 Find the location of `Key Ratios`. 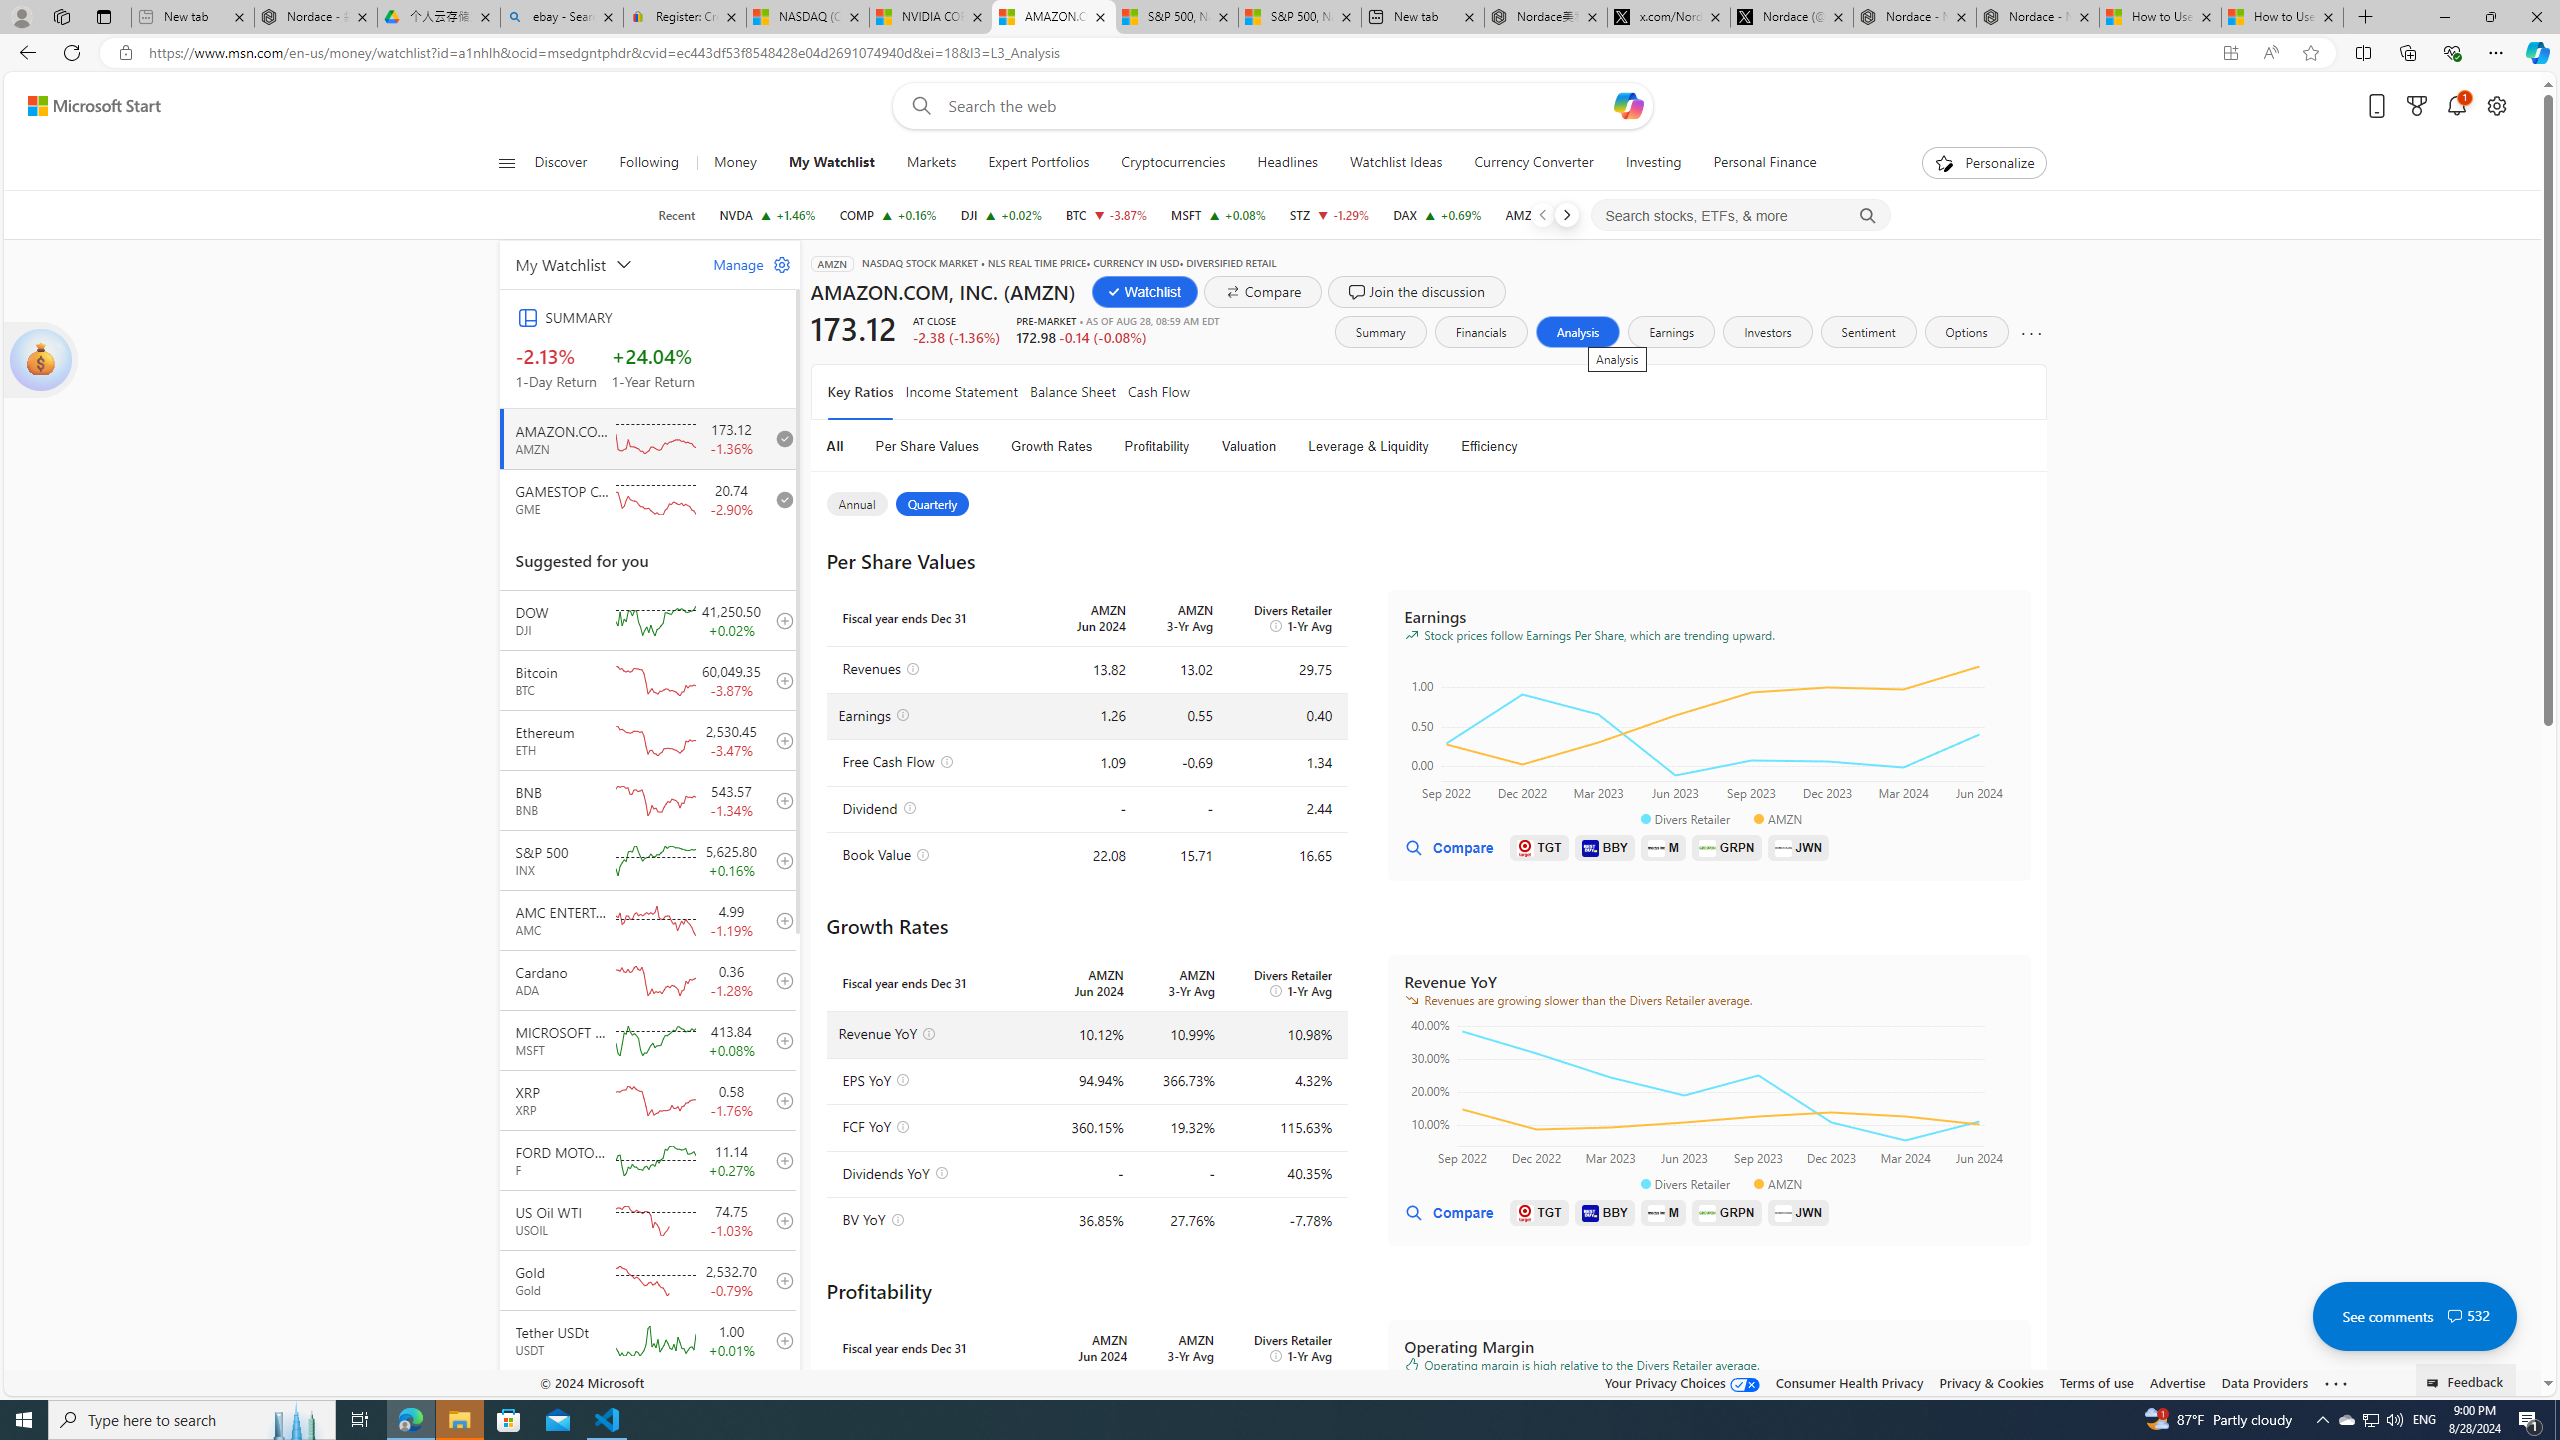

Key Ratios is located at coordinates (860, 392).